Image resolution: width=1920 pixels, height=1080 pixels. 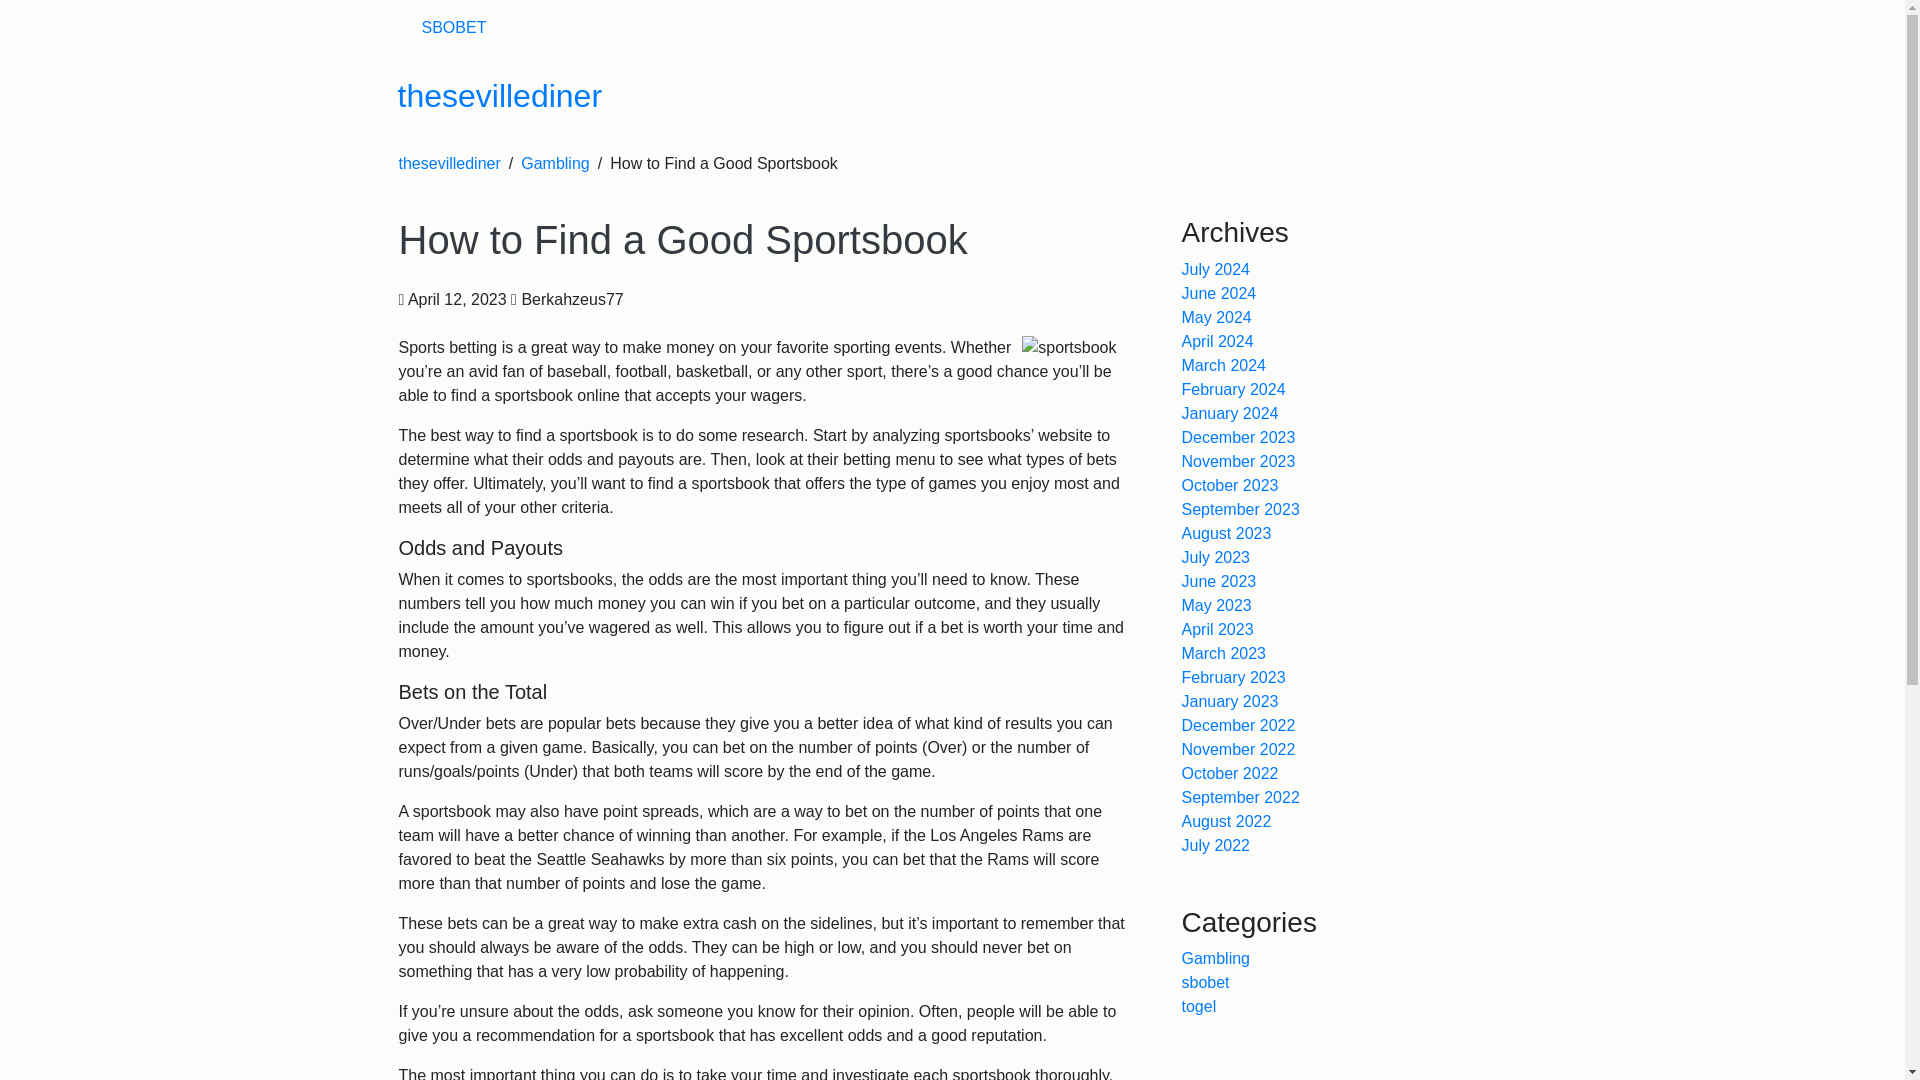 What do you see at coordinates (1216, 317) in the screenshot?
I see `May 2024` at bounding box center [1216, 317].